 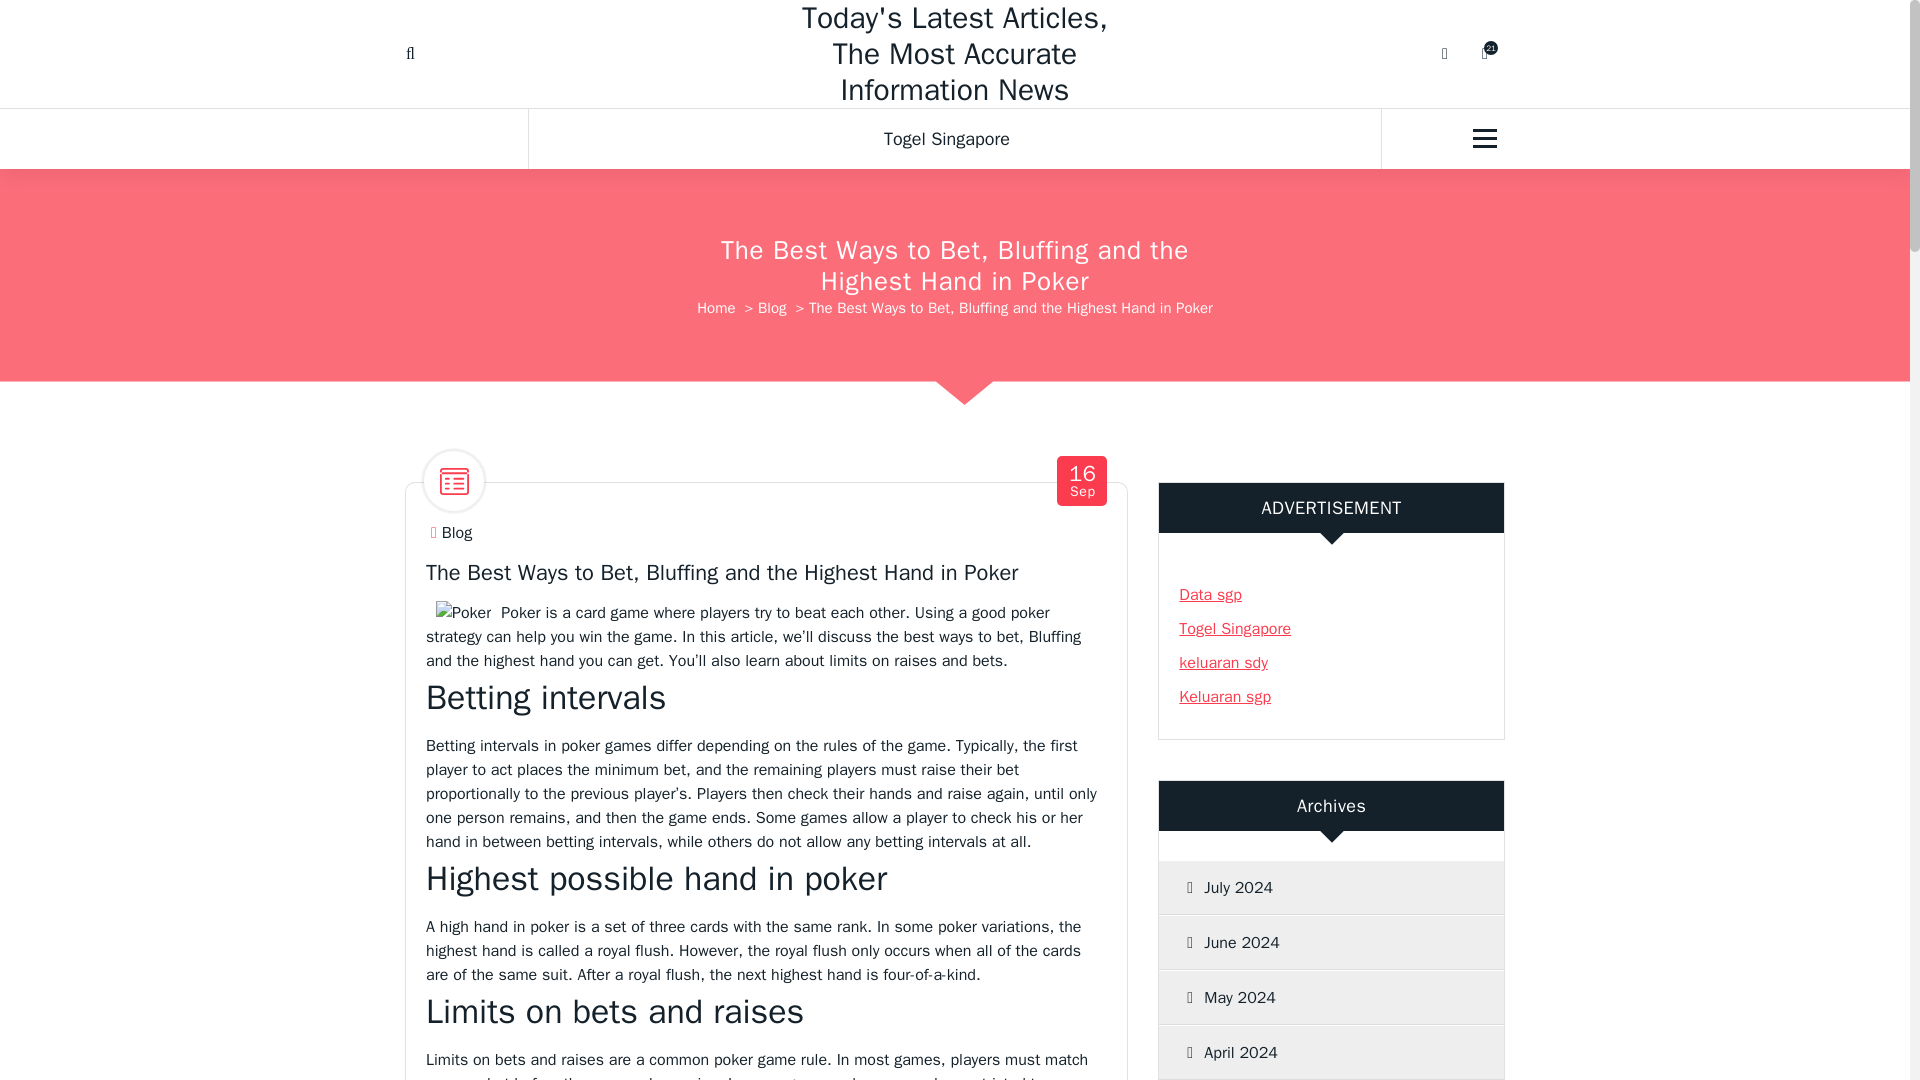 I want to click on April 2024, so click(x=954, y=54).